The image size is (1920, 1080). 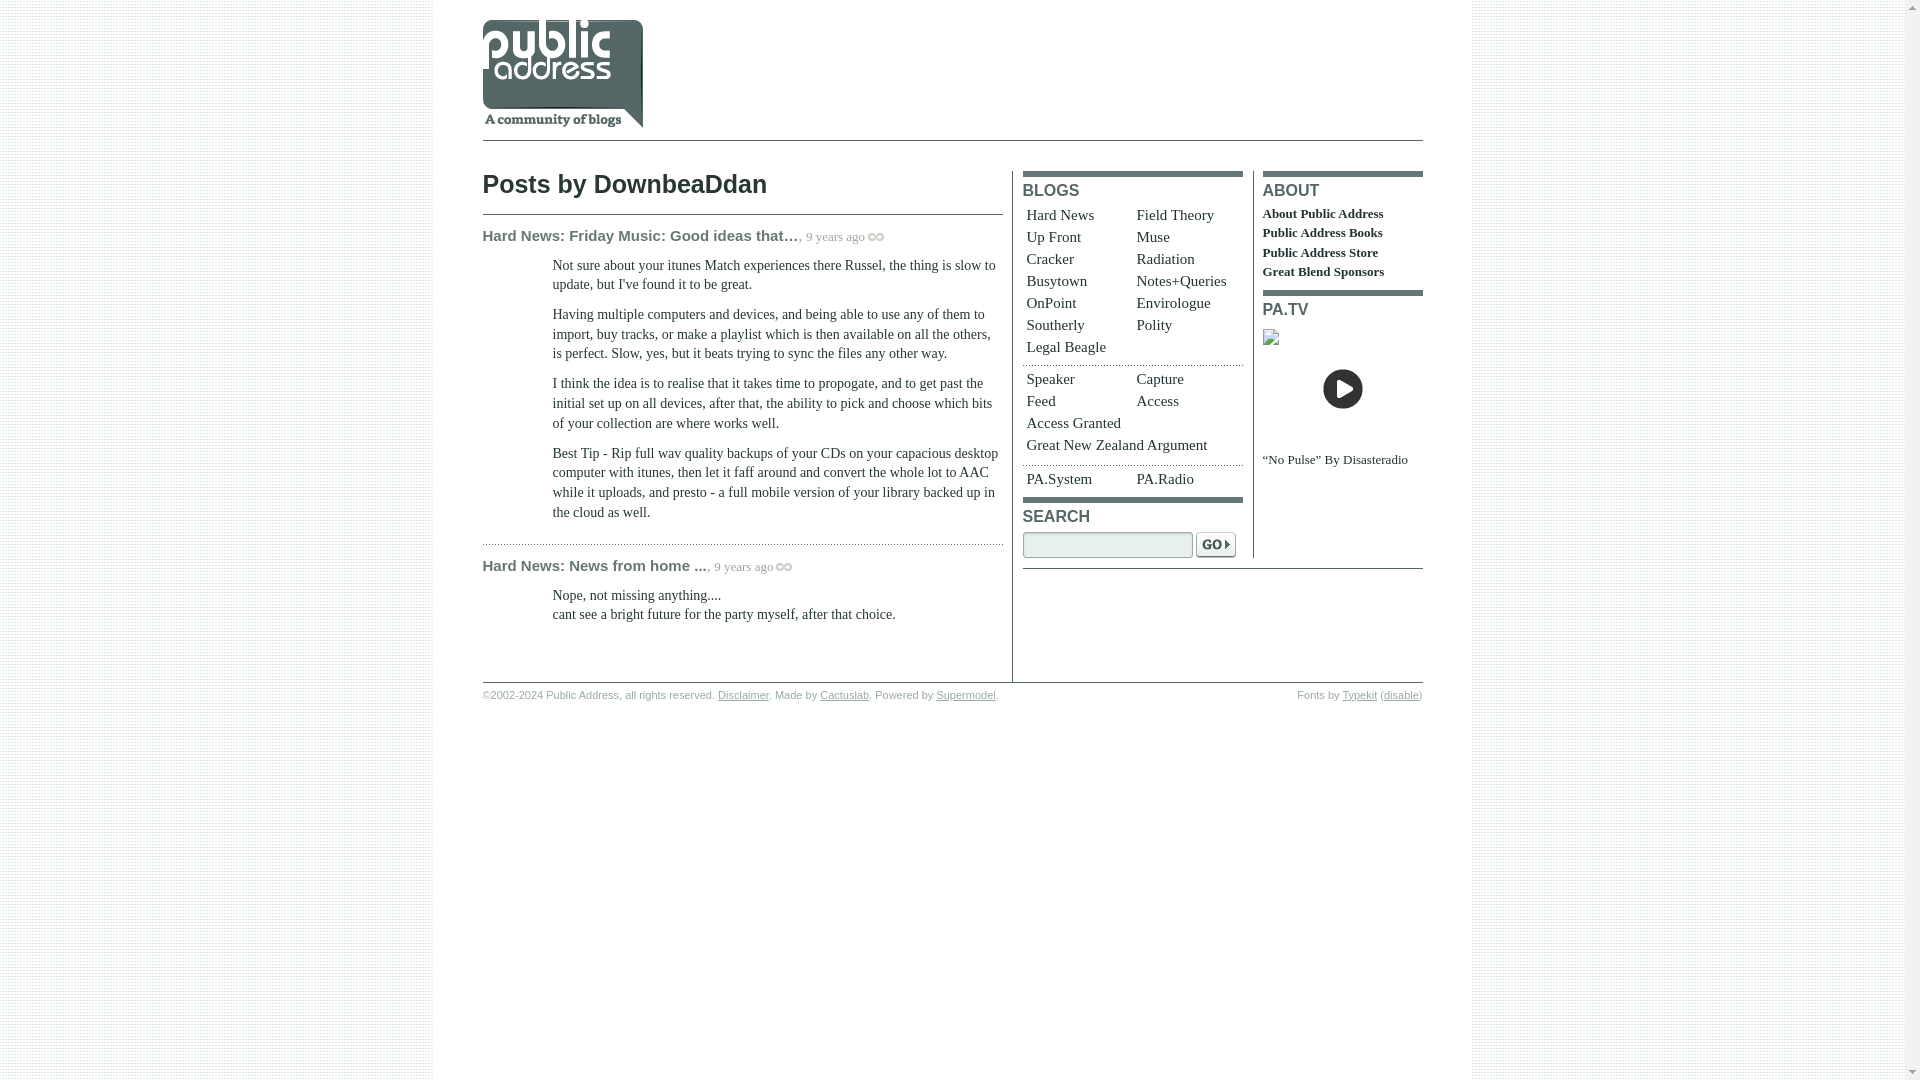 I want to click on About Public Address, so click(x=1322, y=214).